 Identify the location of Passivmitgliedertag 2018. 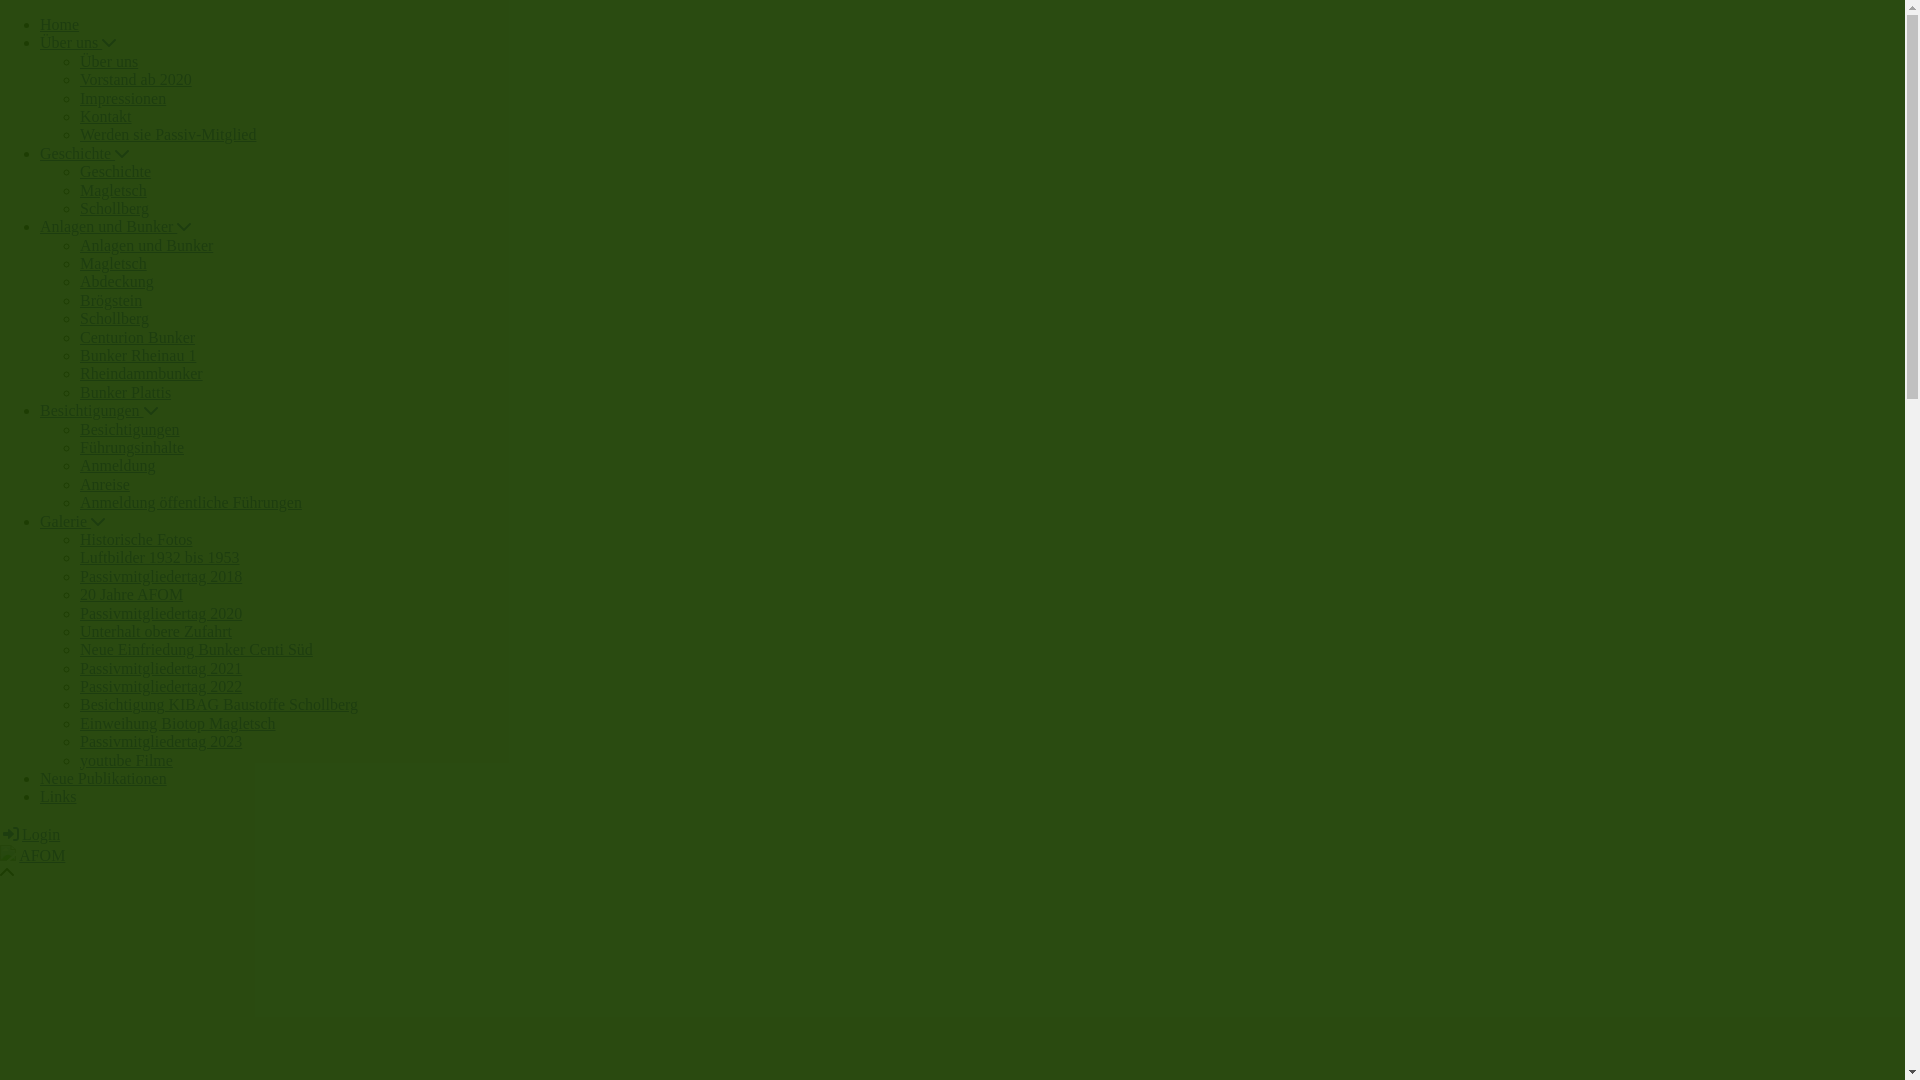
(161, 576).